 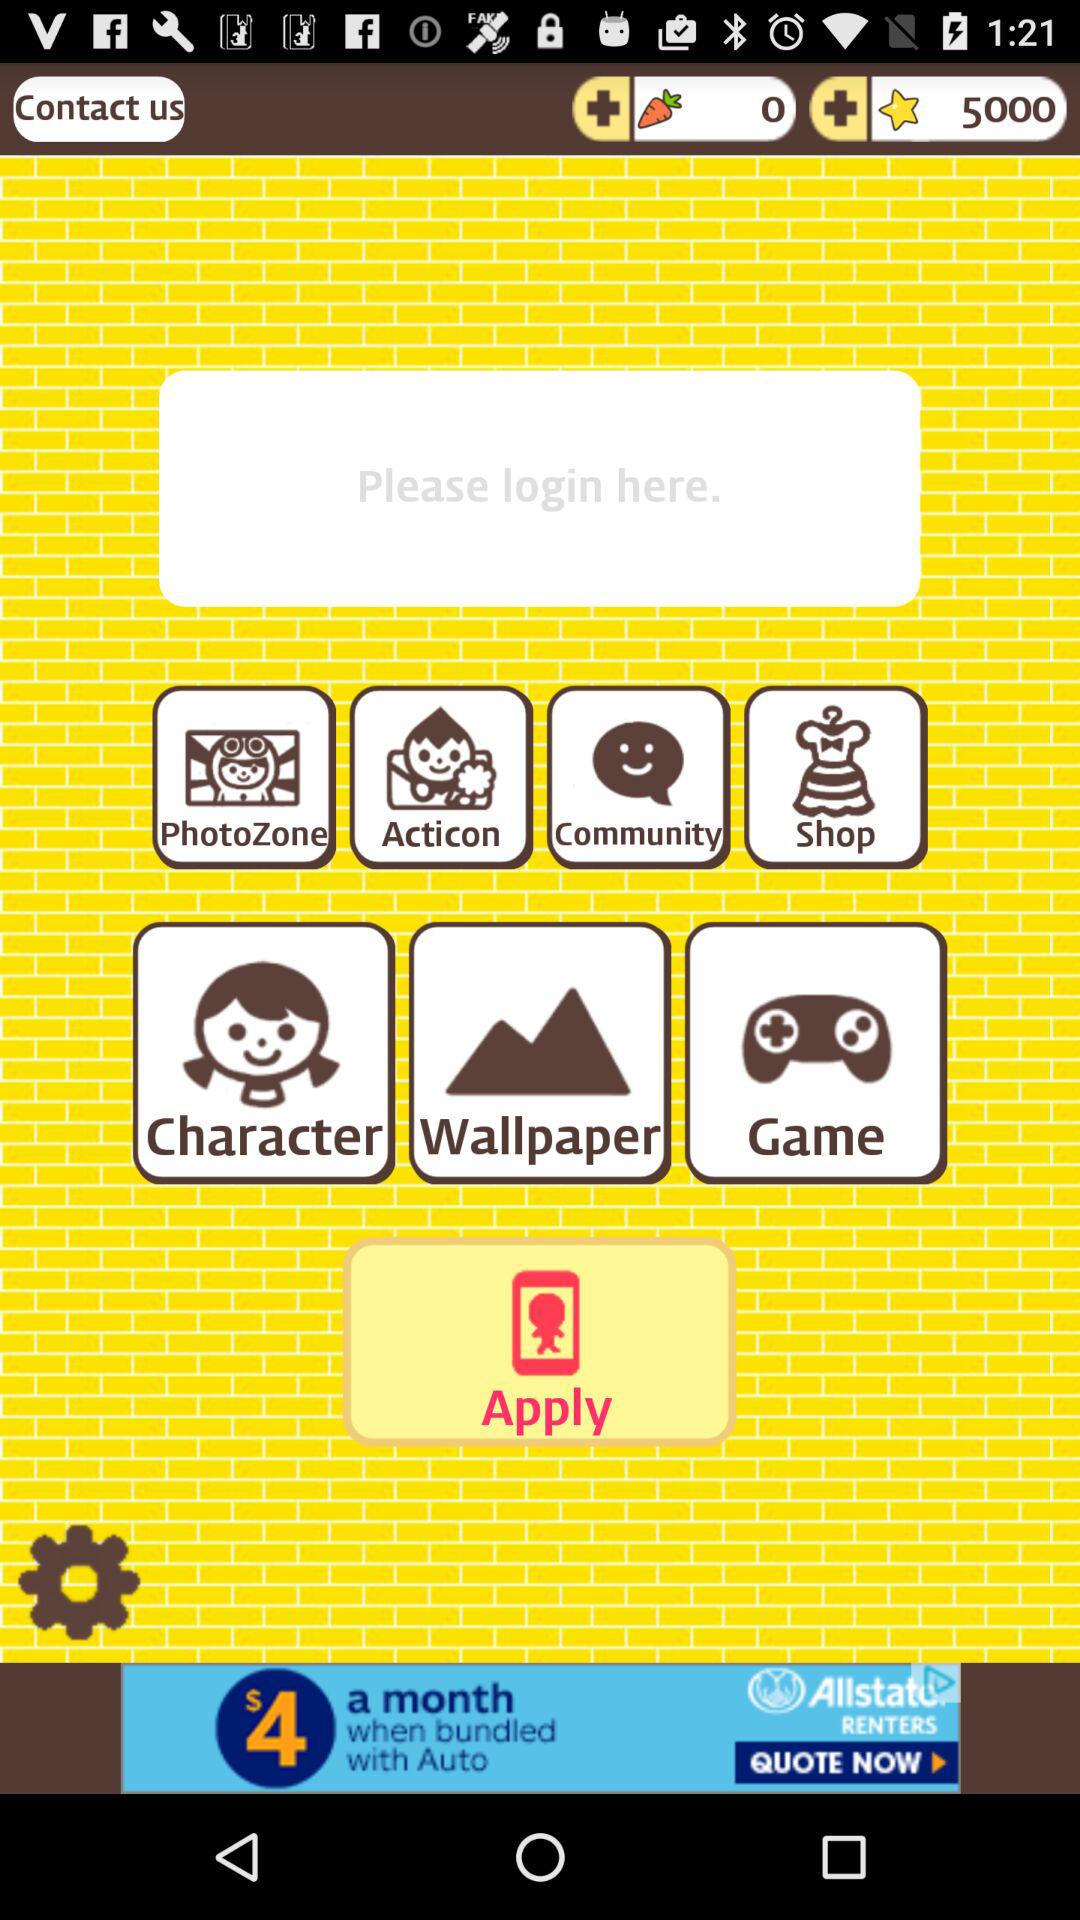 What do you see at coordinates (242, 776) in the screenshot?
I see `option` at bounding box center [242, 776].